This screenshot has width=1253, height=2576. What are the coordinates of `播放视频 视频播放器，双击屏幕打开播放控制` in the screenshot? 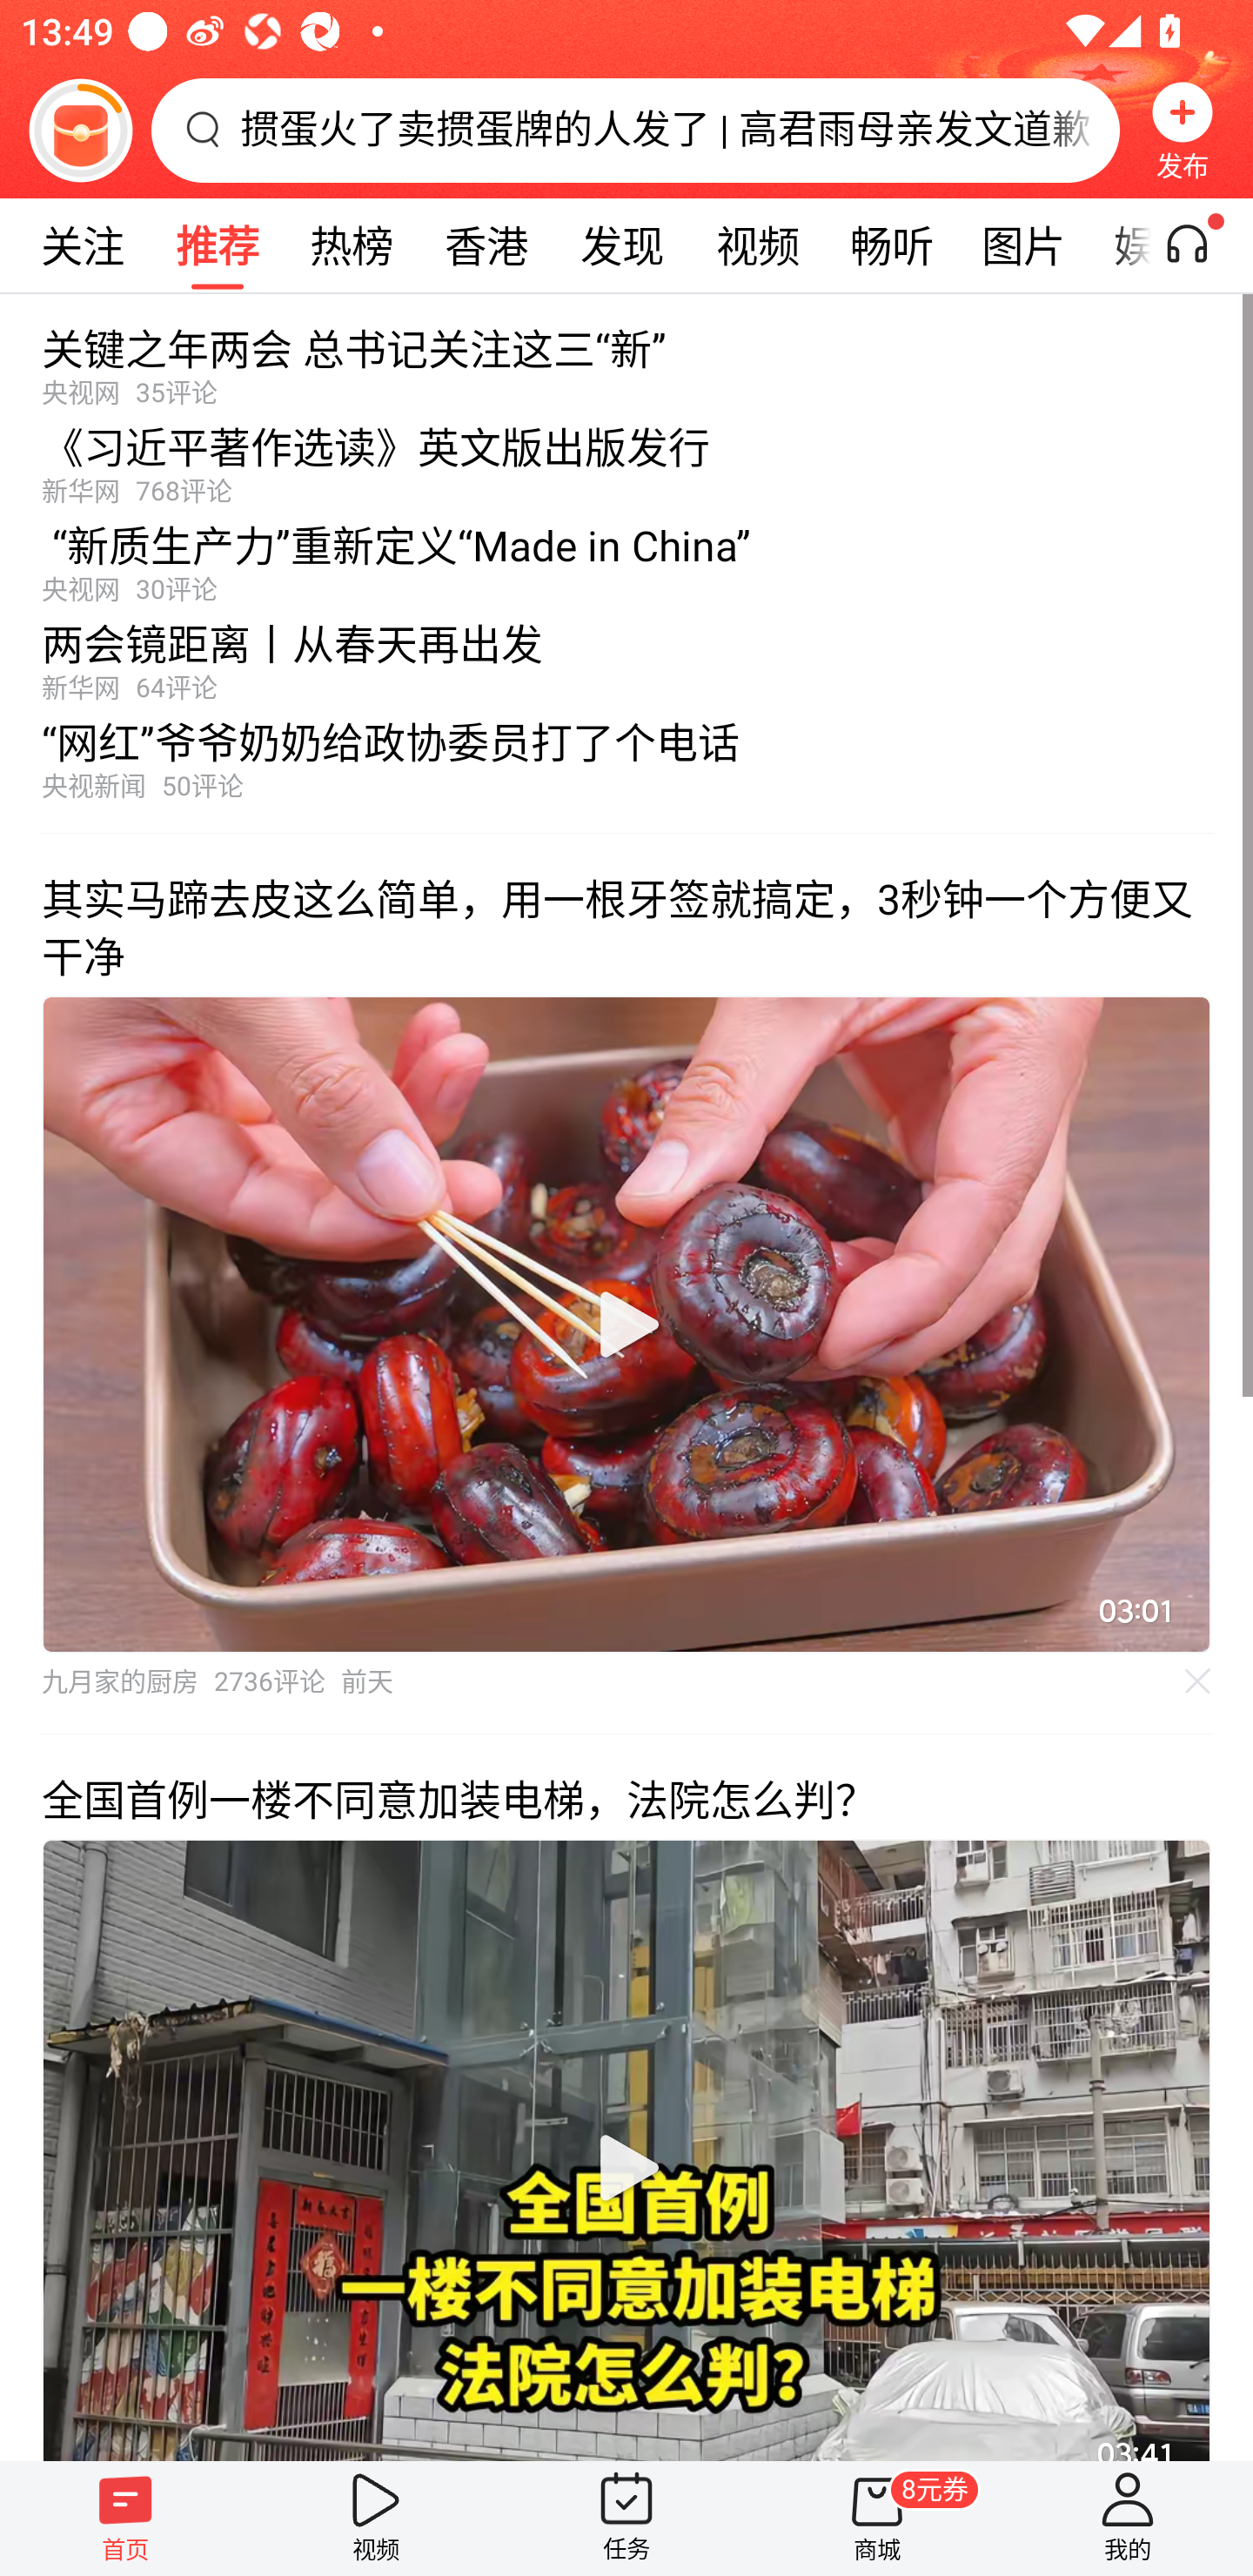 It's located at (626, 1324).